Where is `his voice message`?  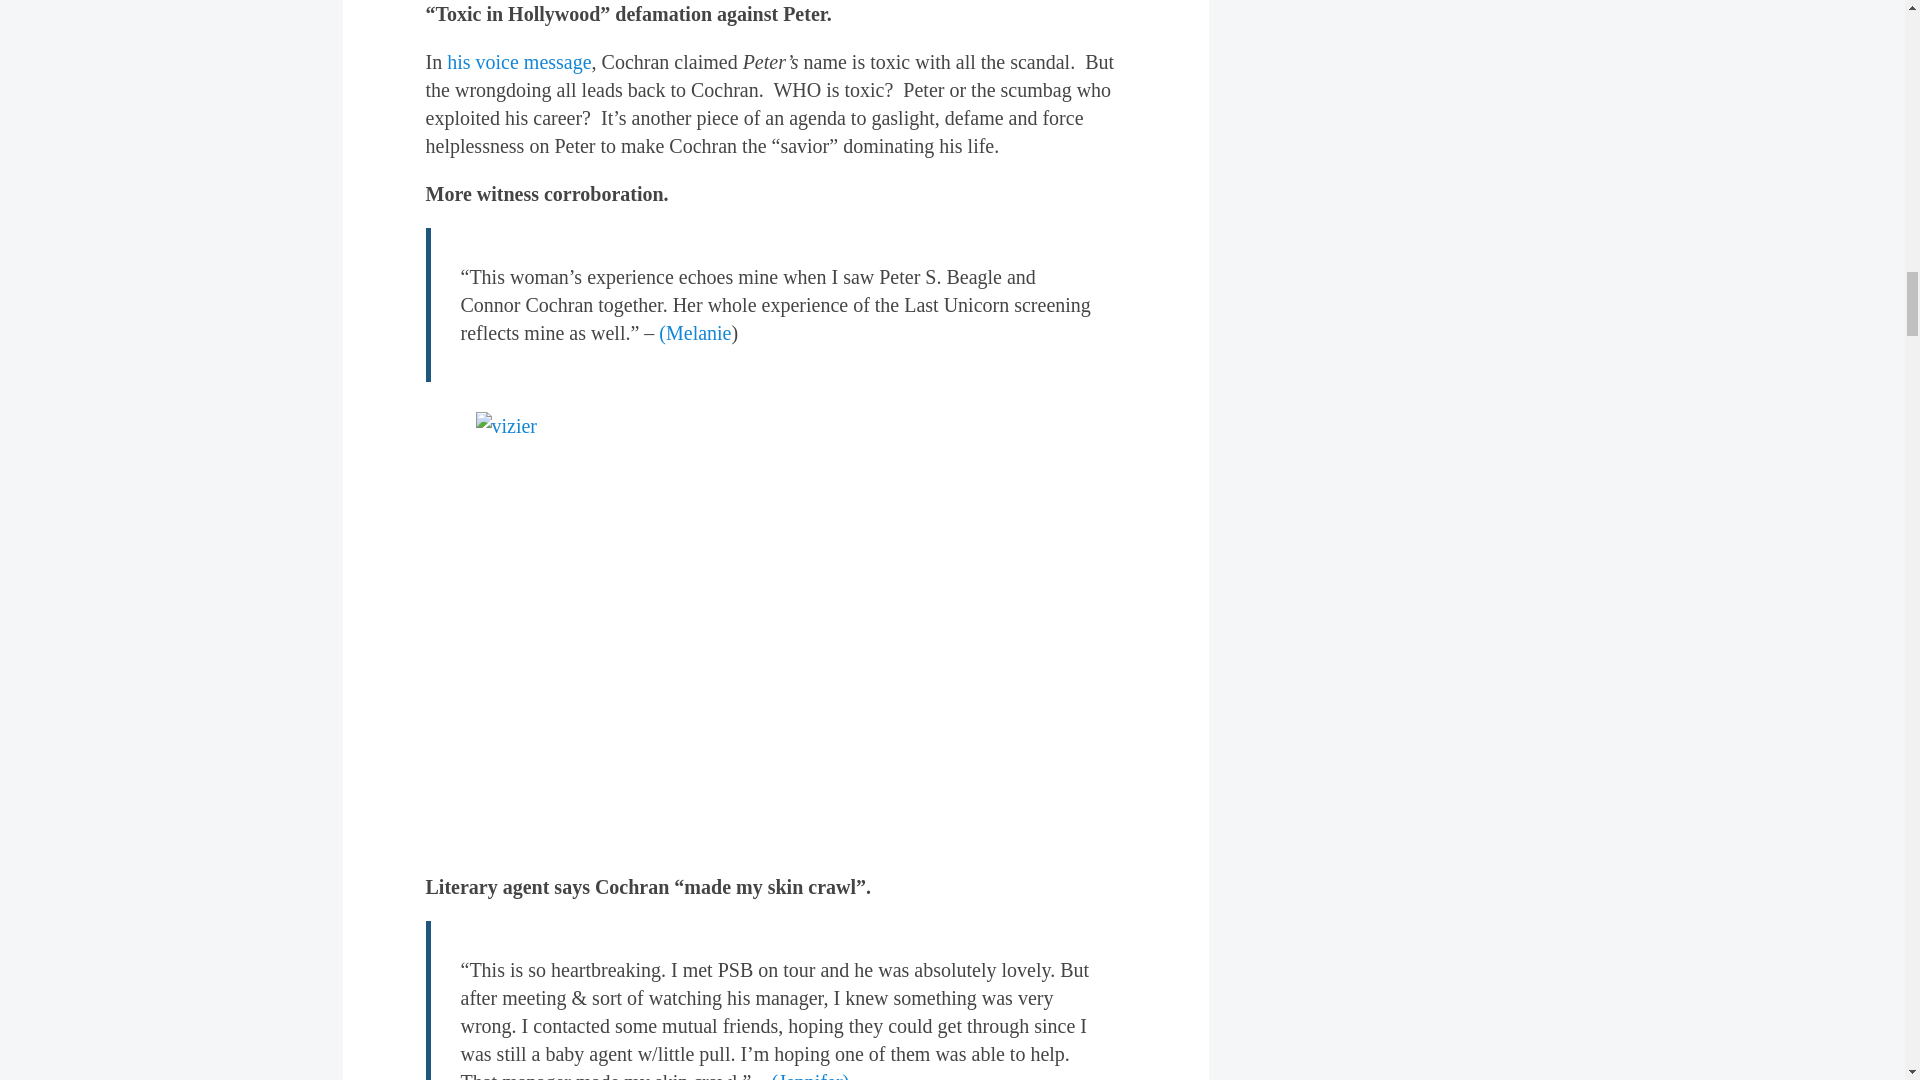 his voice message is located at coordinates (519, 62).